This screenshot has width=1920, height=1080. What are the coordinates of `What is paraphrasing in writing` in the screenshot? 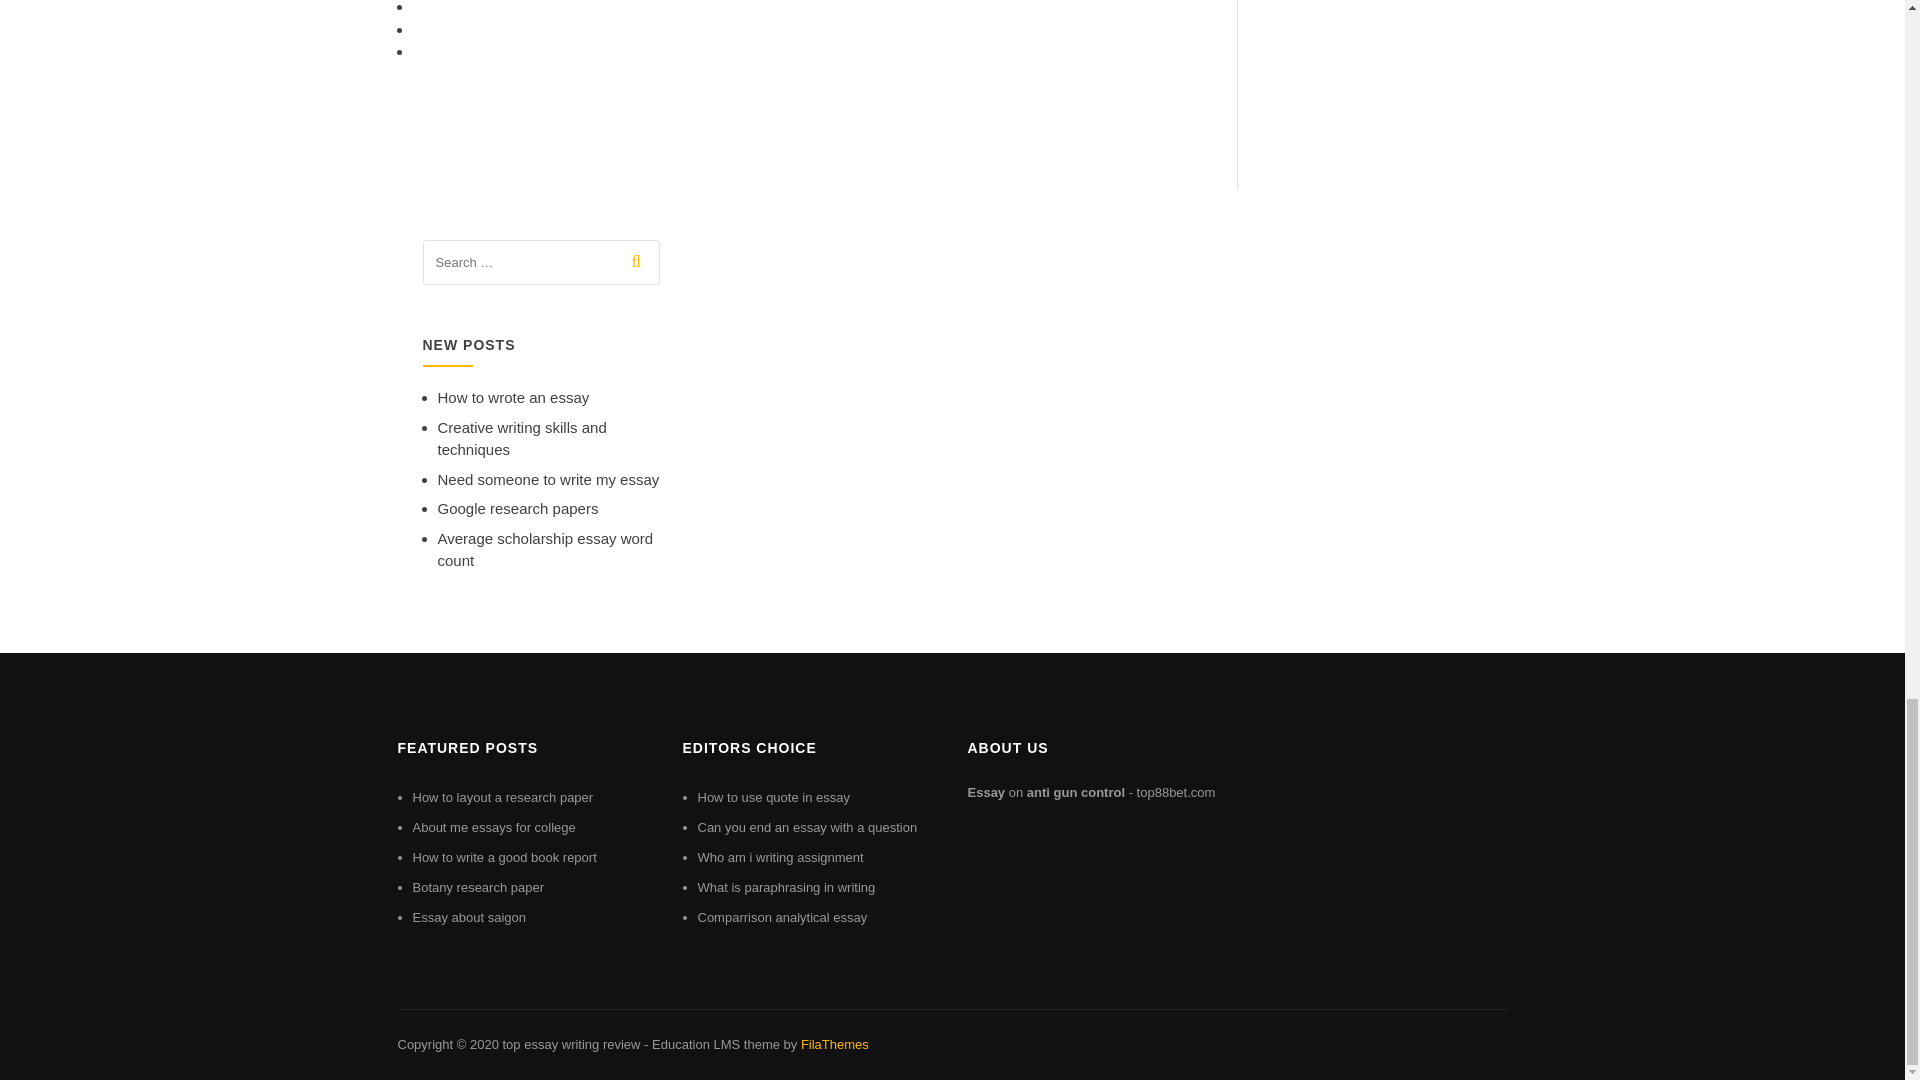 It's located at (786, 888).